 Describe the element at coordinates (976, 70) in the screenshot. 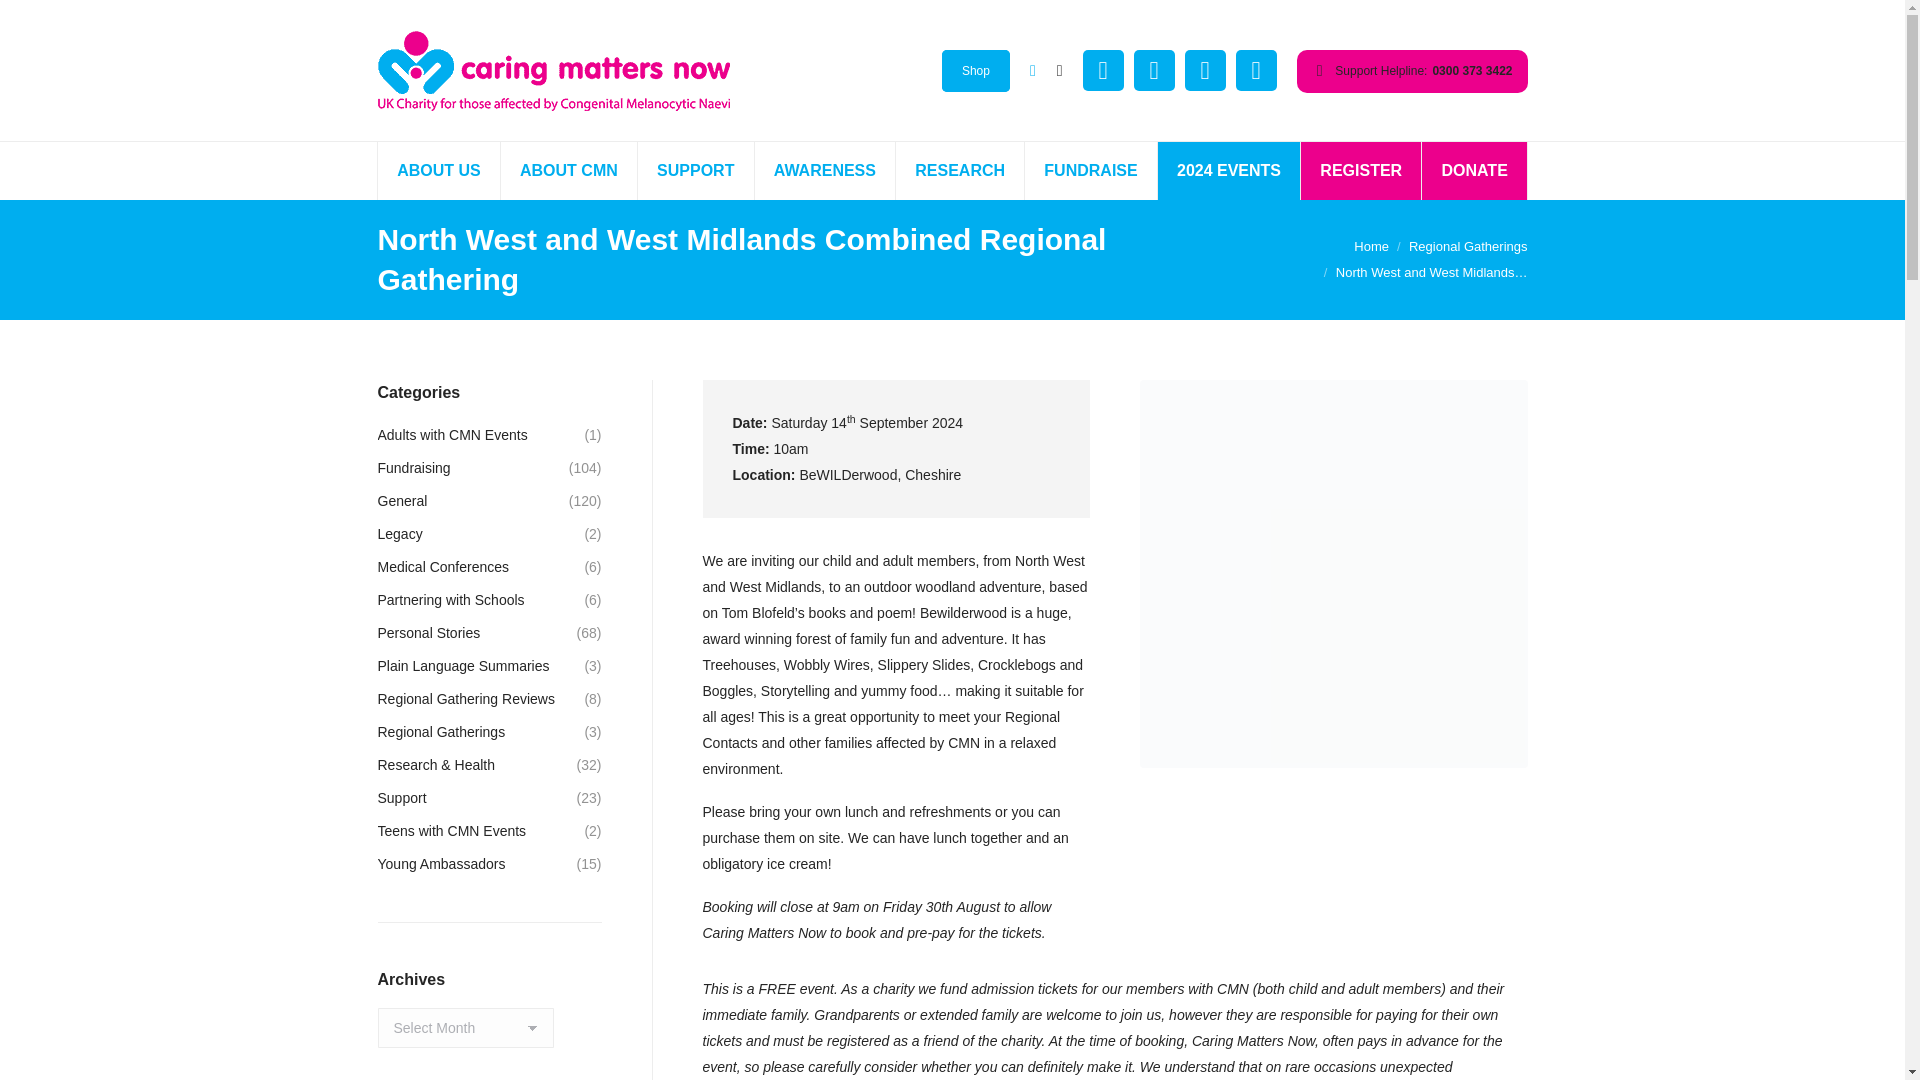

I see `Shop` at that location.